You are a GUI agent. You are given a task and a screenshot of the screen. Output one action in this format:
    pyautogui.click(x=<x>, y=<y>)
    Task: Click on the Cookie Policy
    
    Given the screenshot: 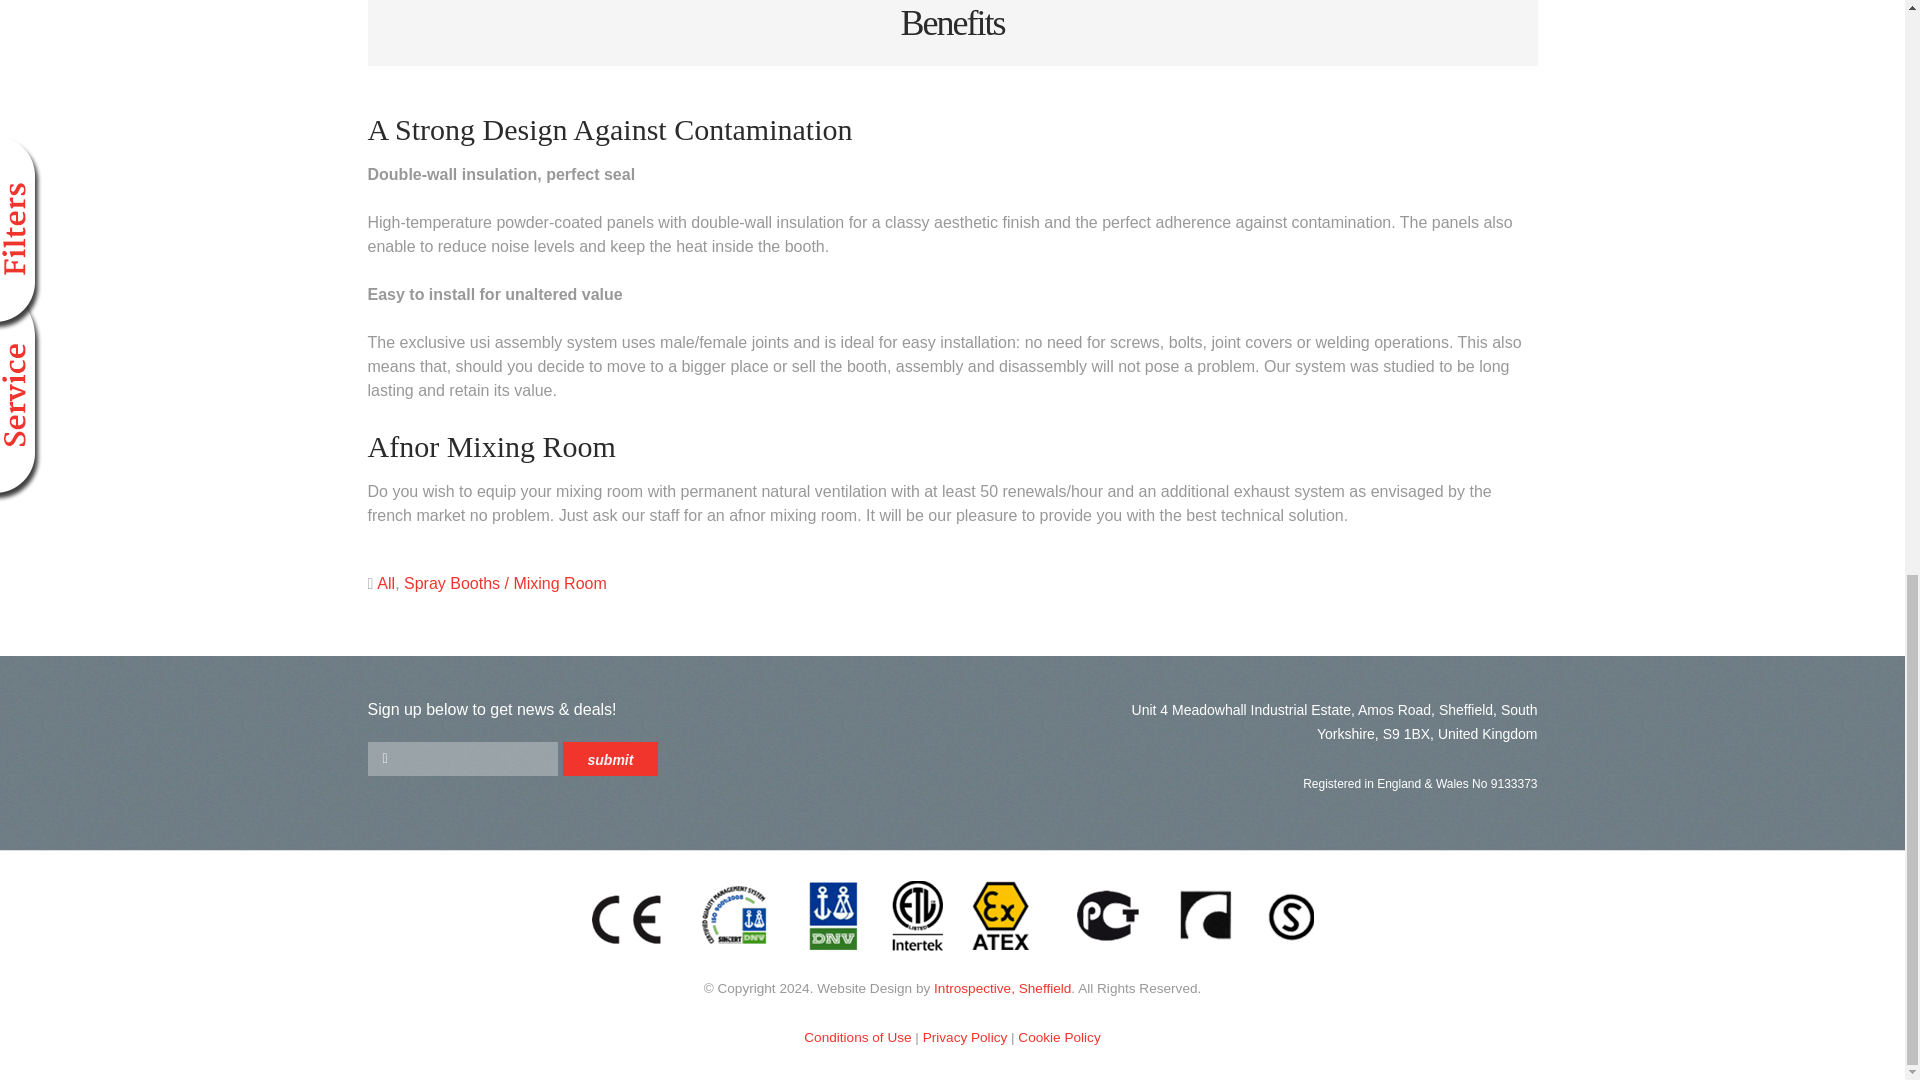 What is the action you would take?
    pyautogui.click(x=1058, y=1038)
    